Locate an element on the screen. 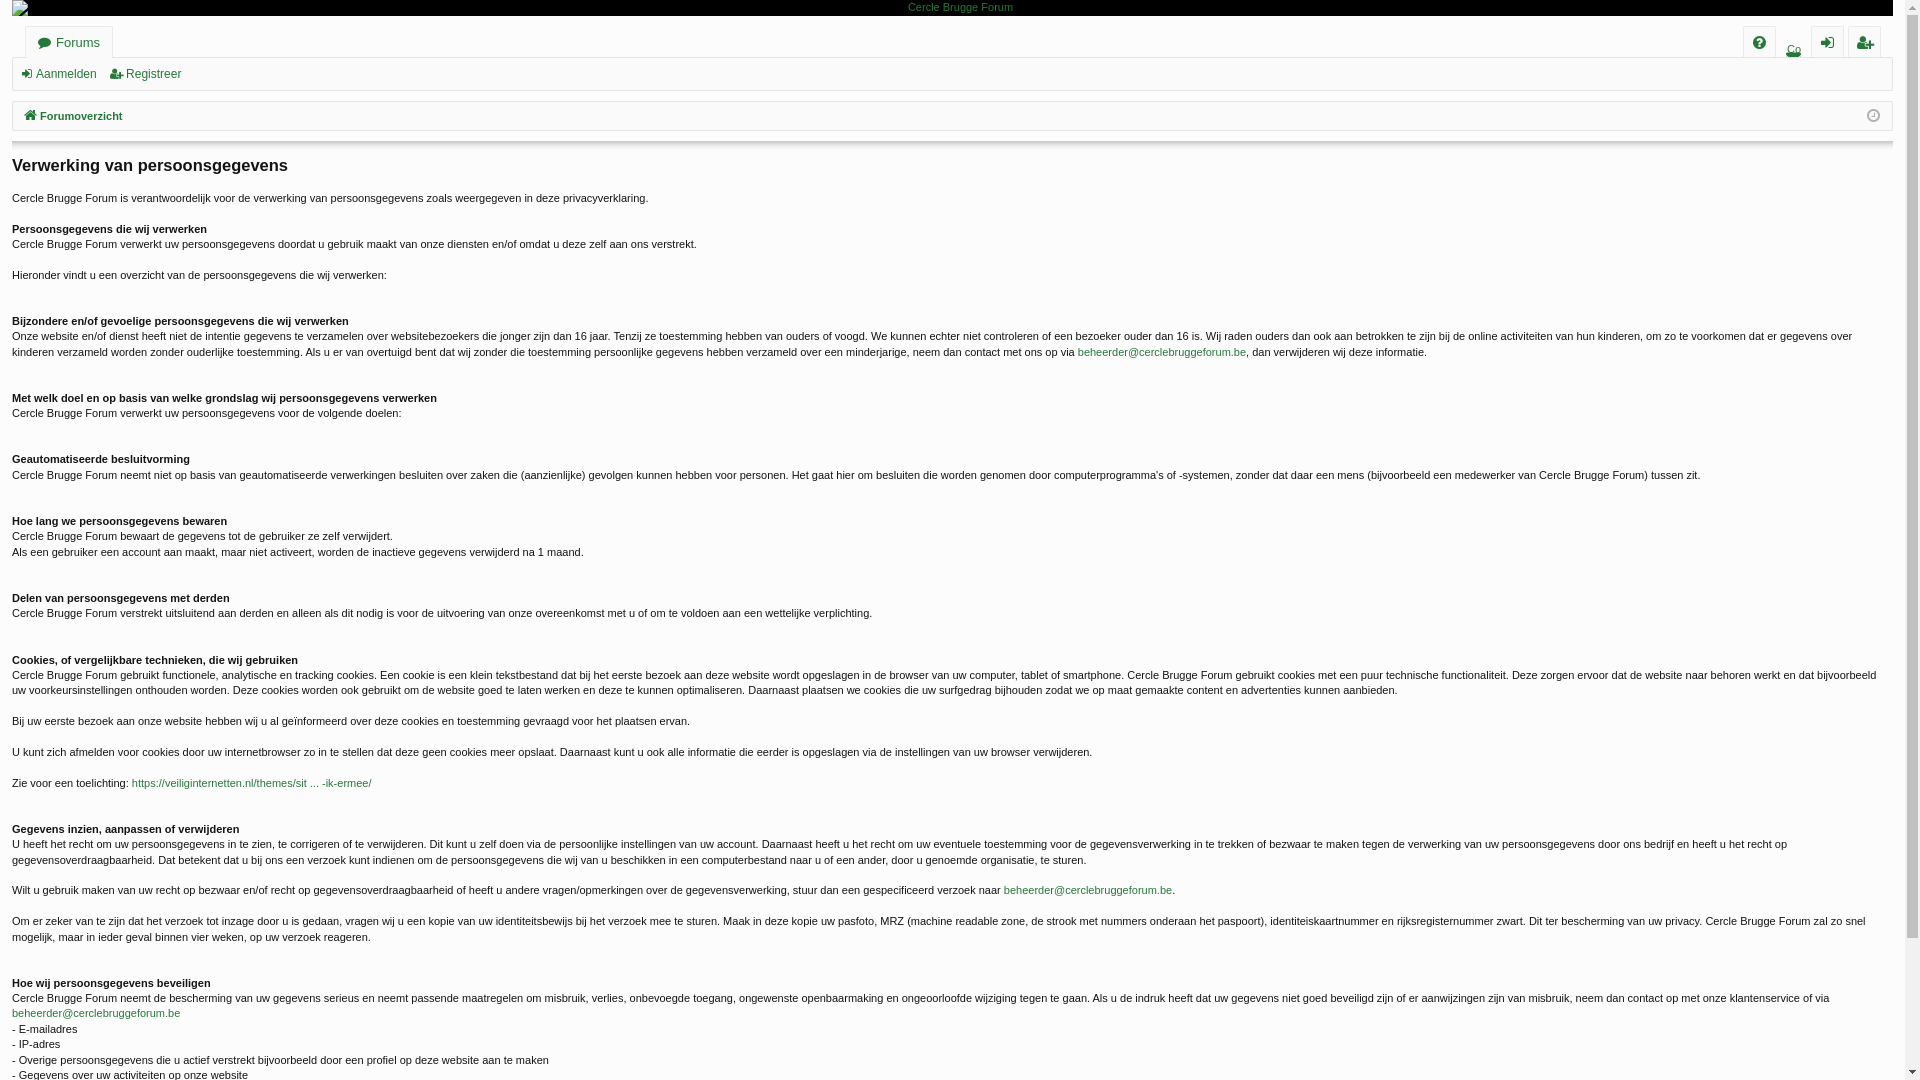 Image resolution: width=1920 pixels, height=1080 pixels. beheerder@cerclebruggeforum.be is located at coordinates (1162, 352).